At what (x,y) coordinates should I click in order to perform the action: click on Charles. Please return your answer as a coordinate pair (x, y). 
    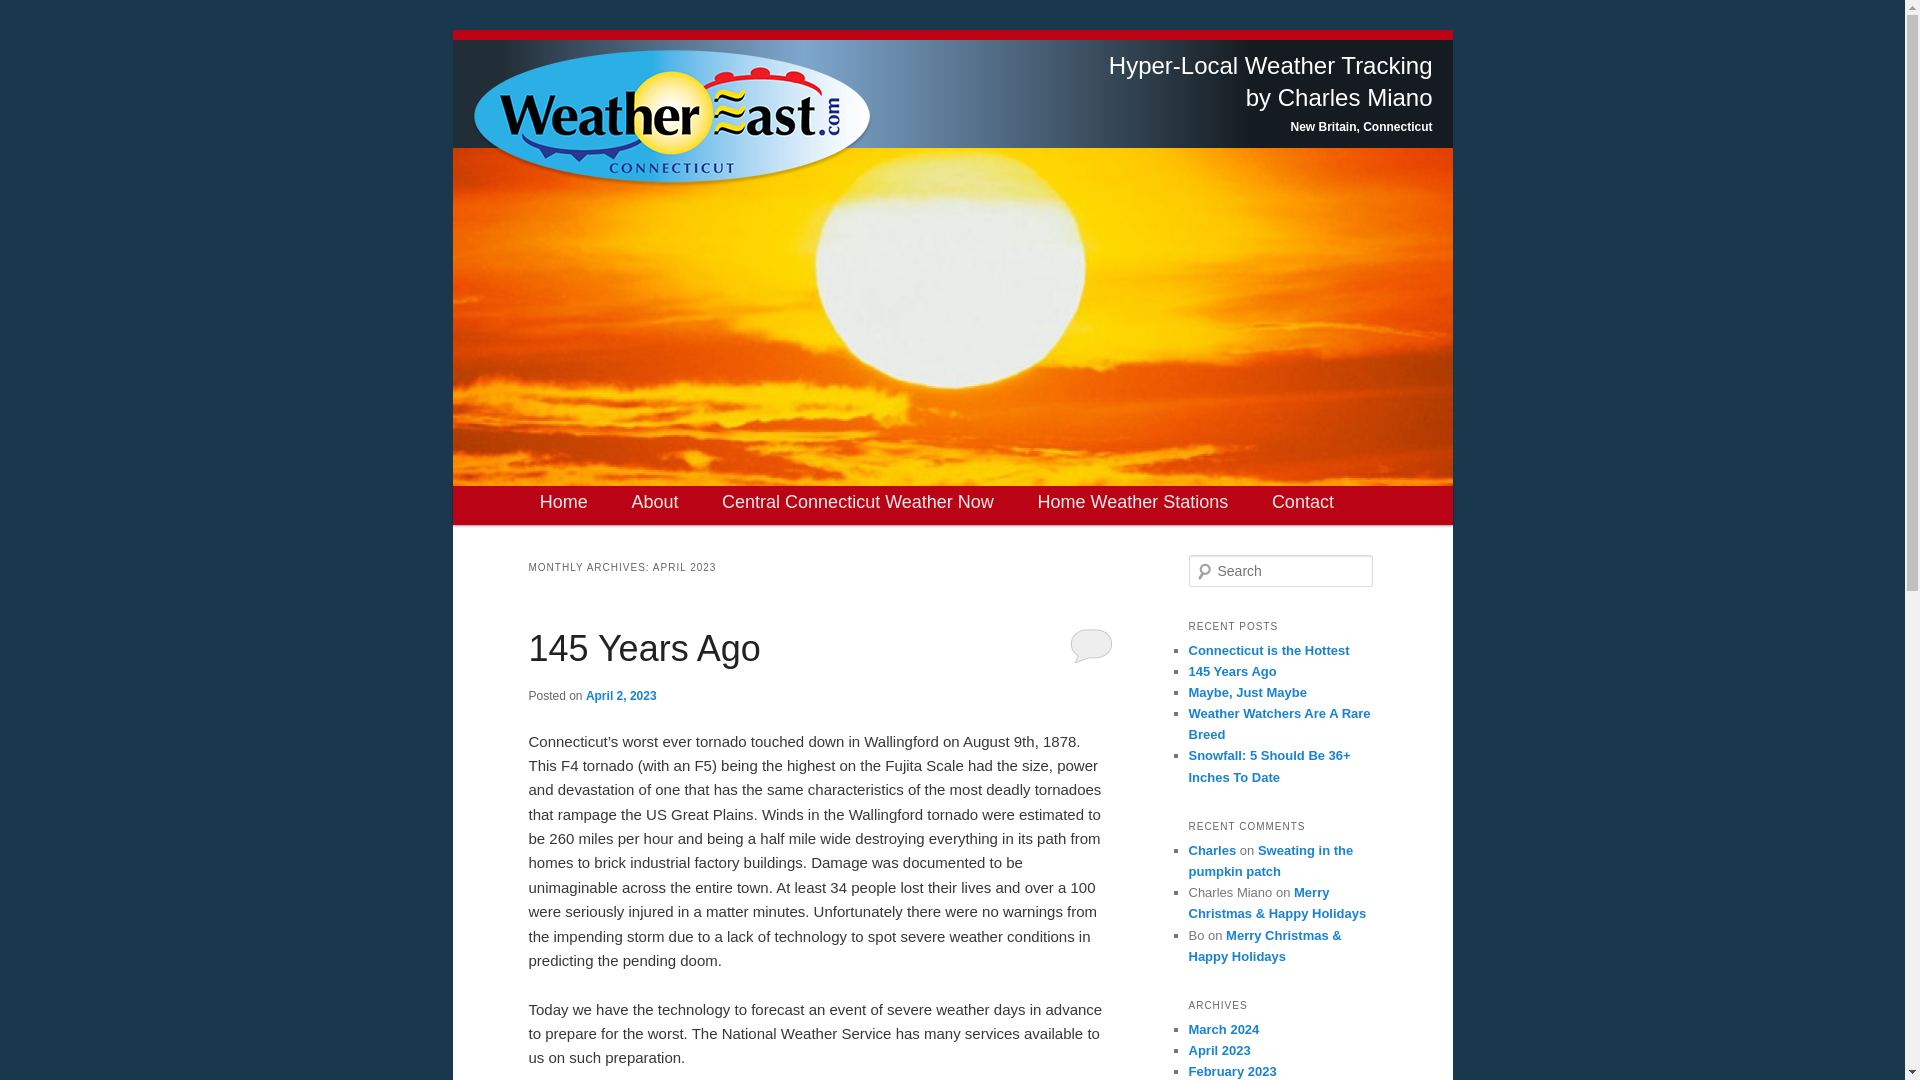
    Looking at the image, I should click on (1212, 850).